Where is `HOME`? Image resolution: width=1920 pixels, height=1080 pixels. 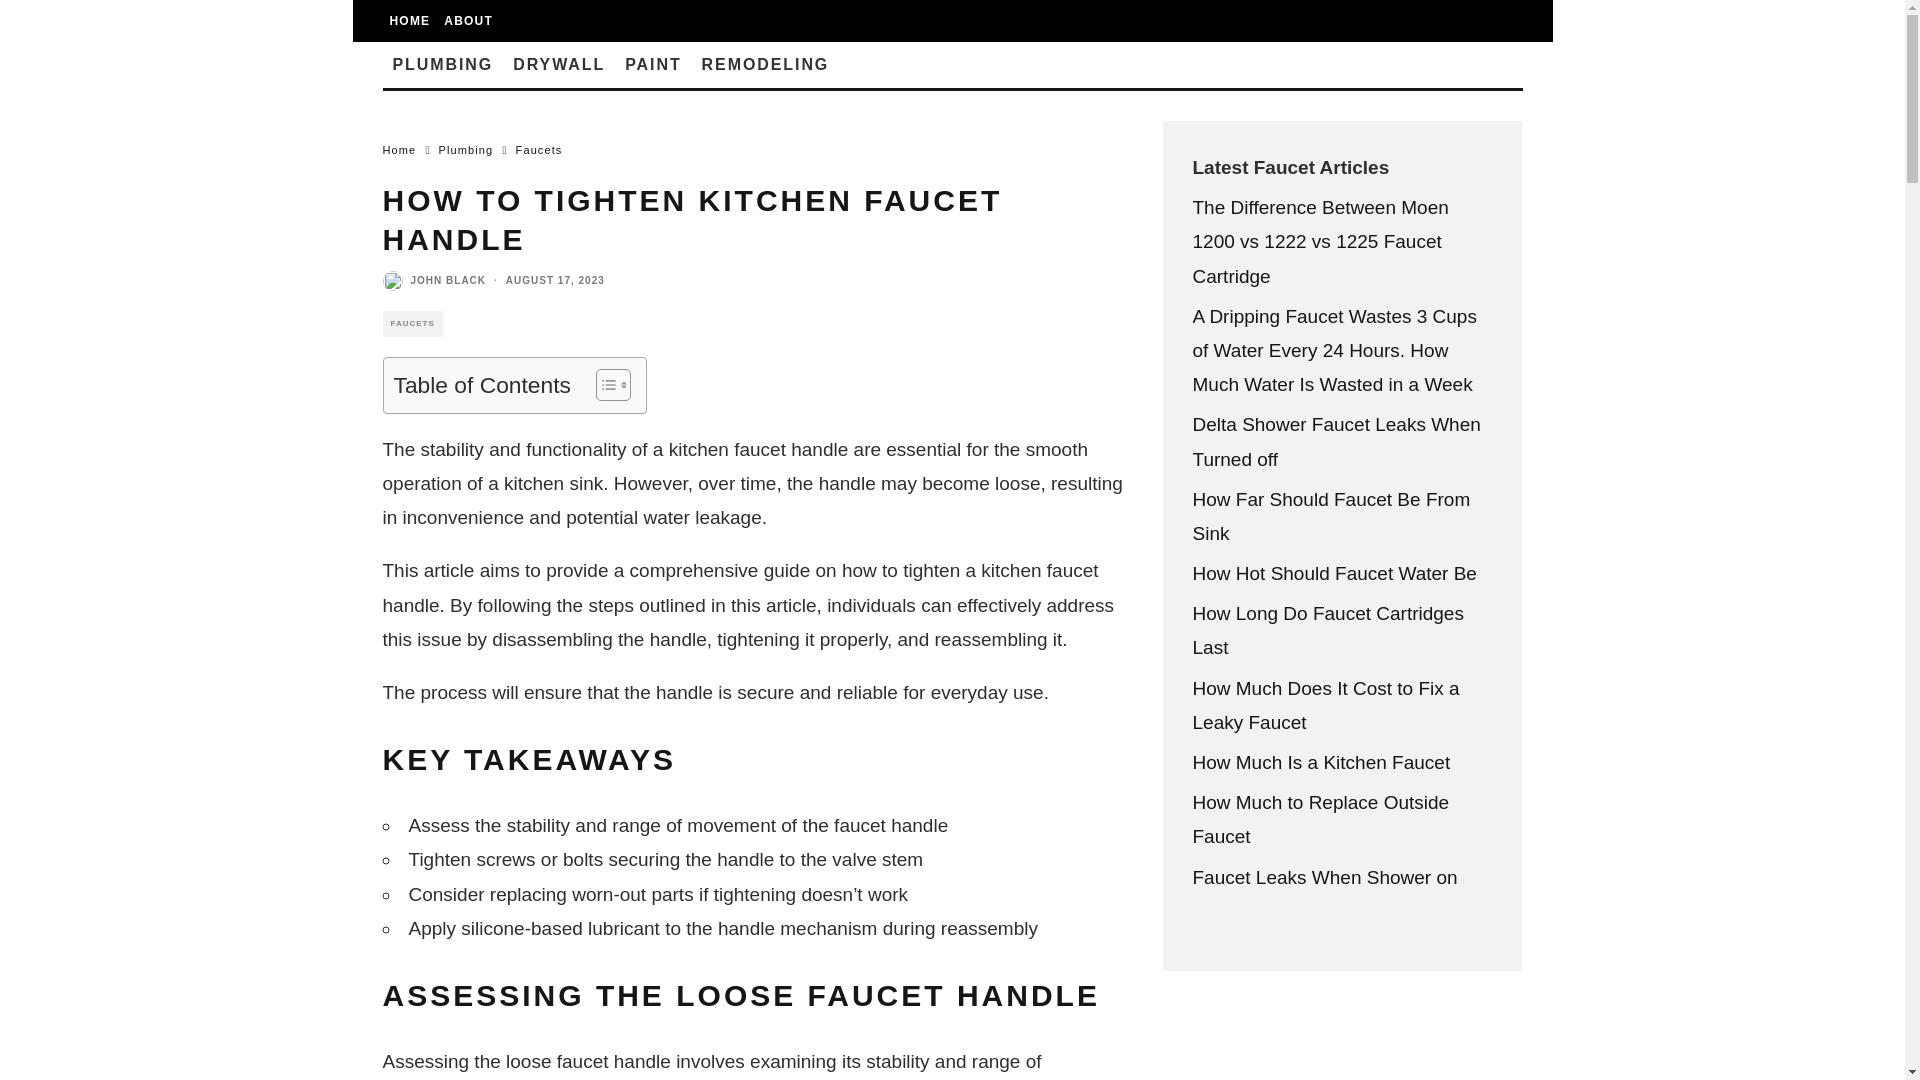
HOME is located at coordinates (410, 21).